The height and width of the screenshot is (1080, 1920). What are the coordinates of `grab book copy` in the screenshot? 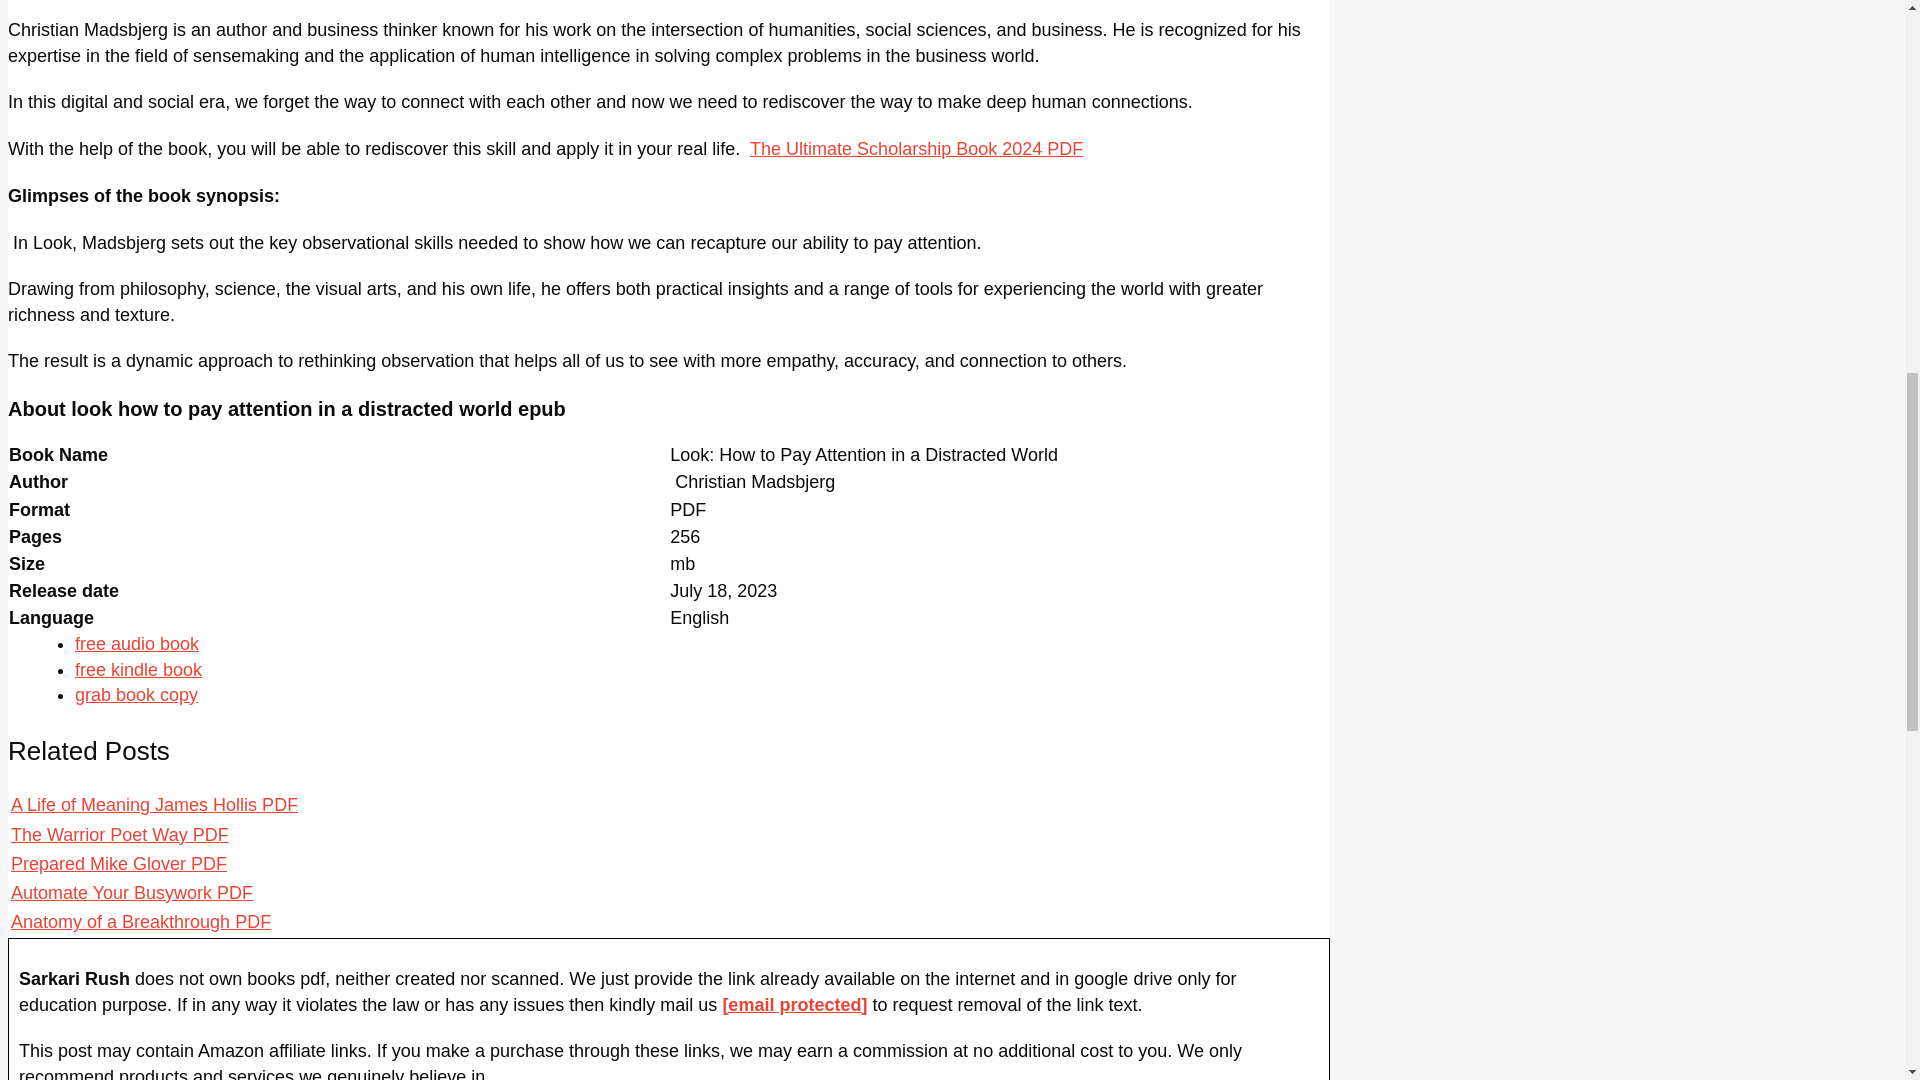 It's located at (136, 694).